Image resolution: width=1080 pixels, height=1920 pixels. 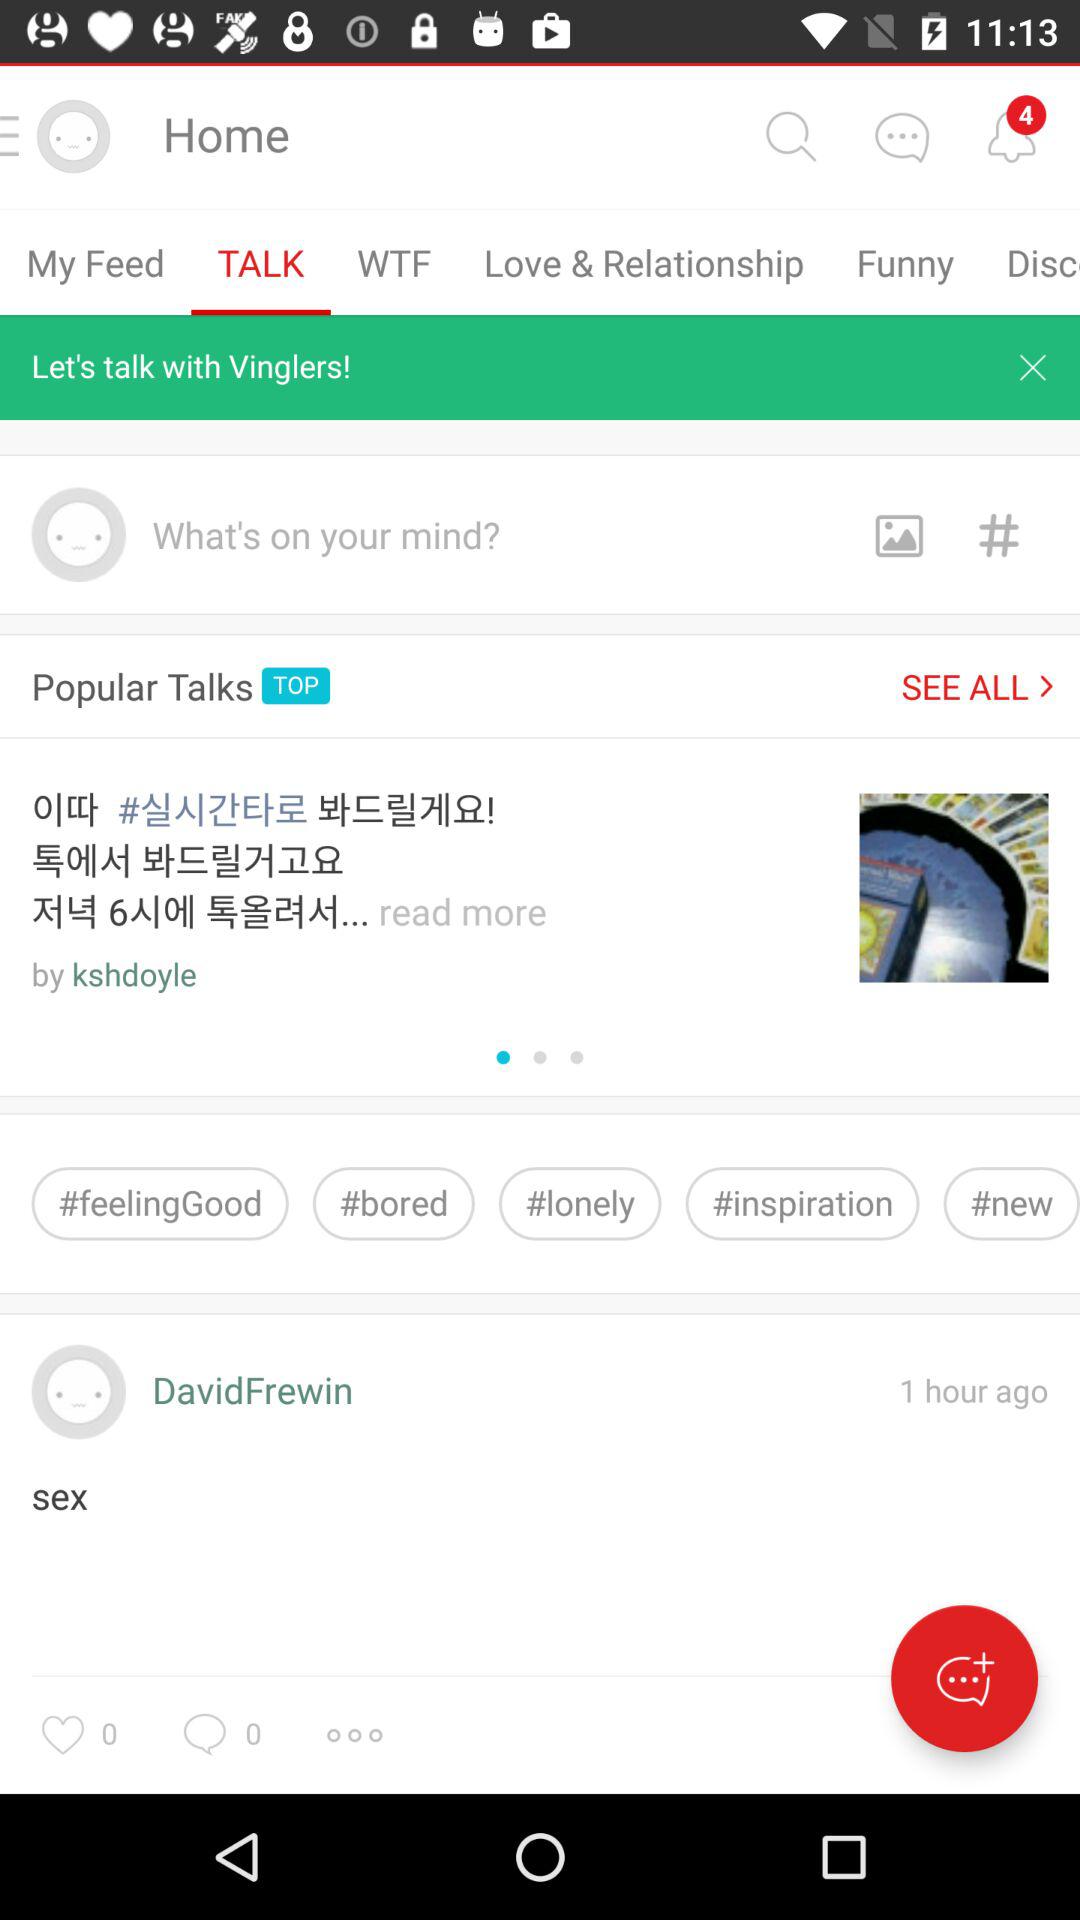 I want to click on click icon to the left of 1 hour ago icon, so click(x=252, y=1392).